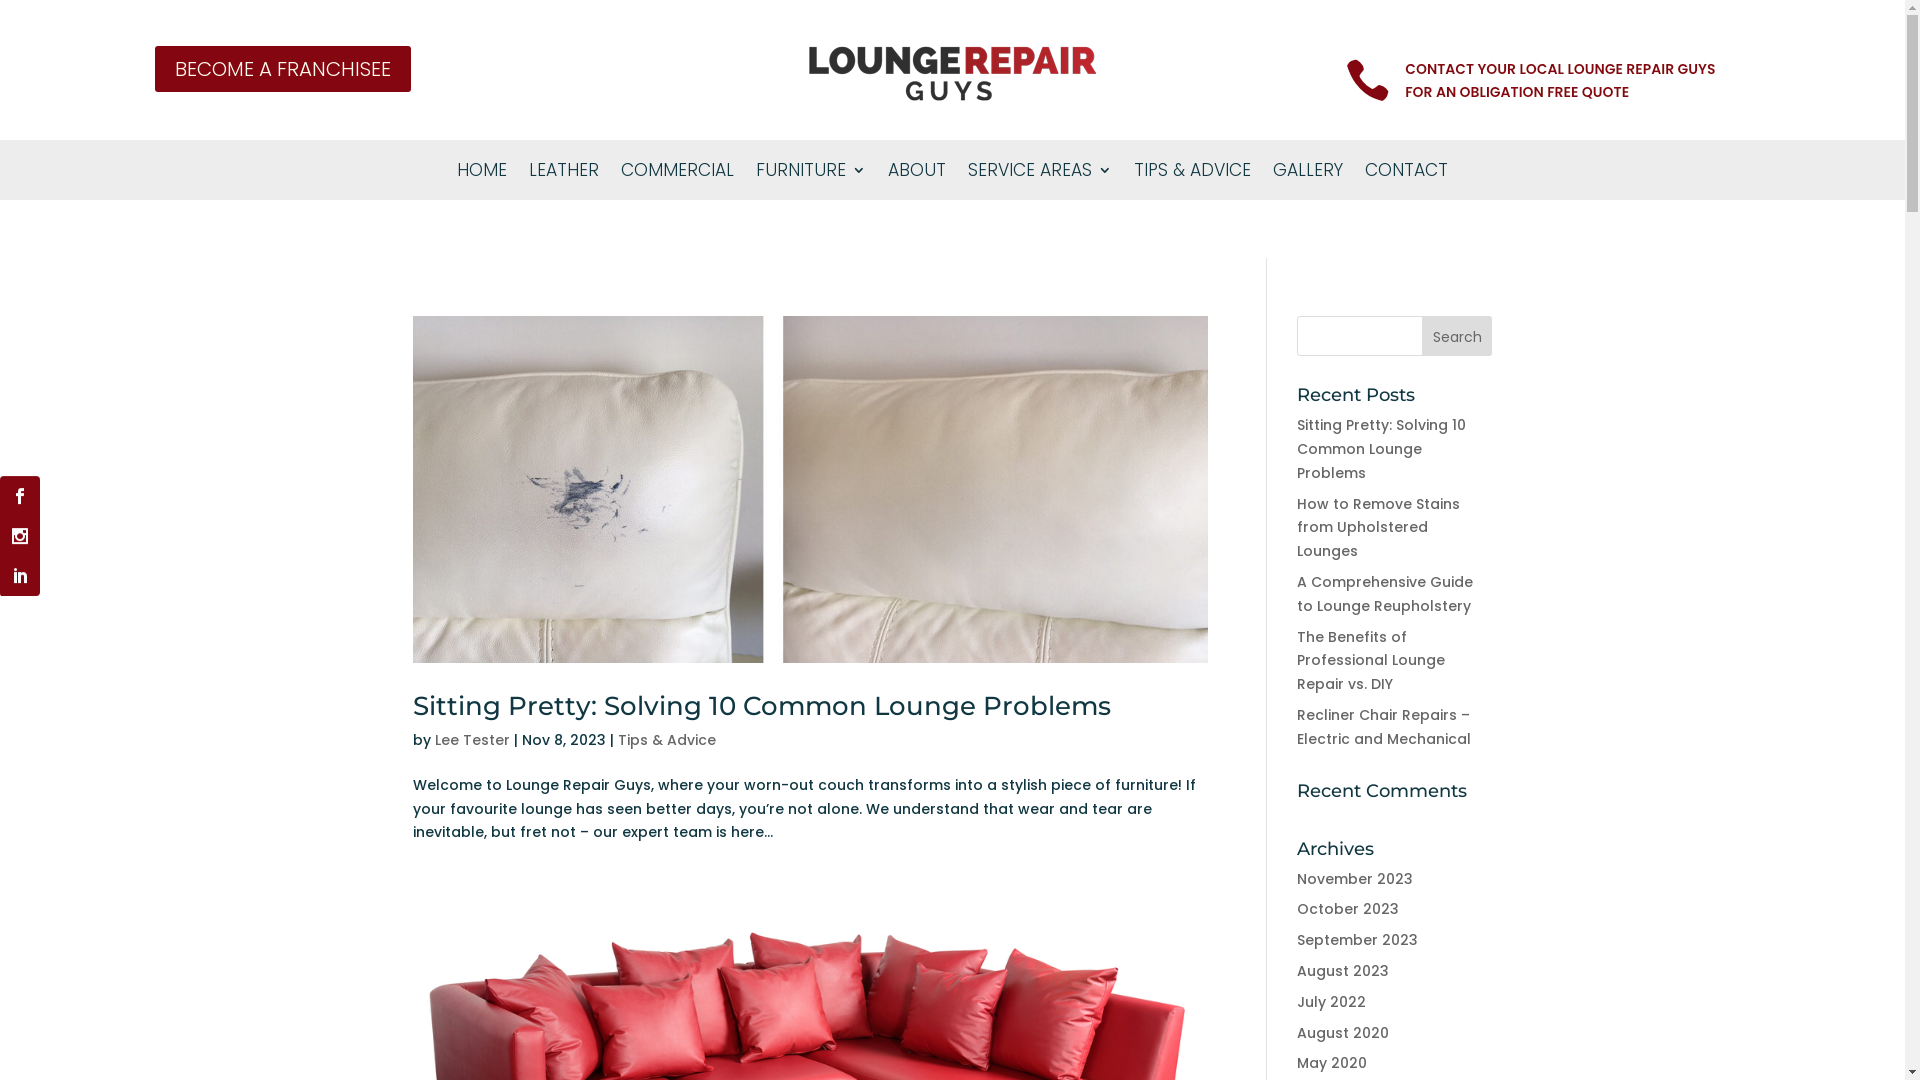  What do you see at coordinates (283, 69) in the screenshot?
I see `BECOME A FRANCHISEE` at bounding box center [283, 69].